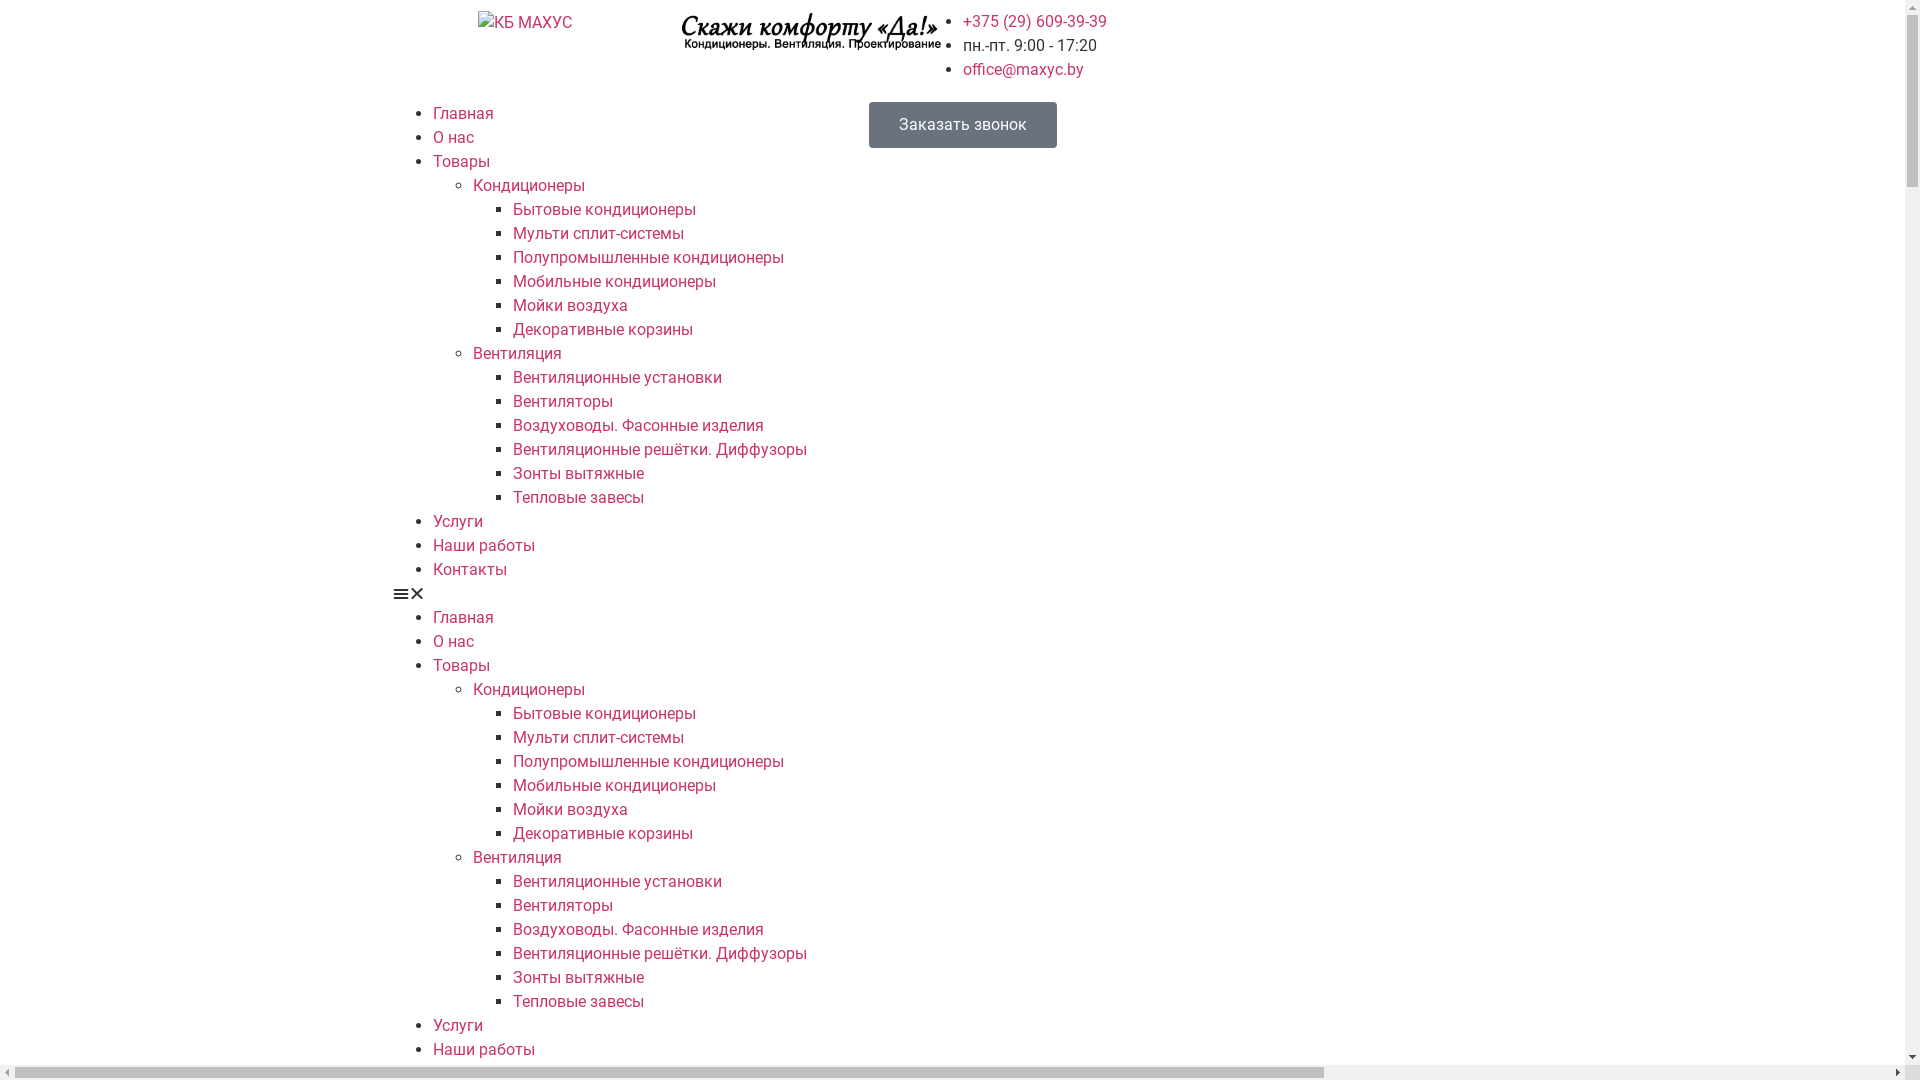  I want to click on +375 (29) 609-39-39, so click(1034, 22).